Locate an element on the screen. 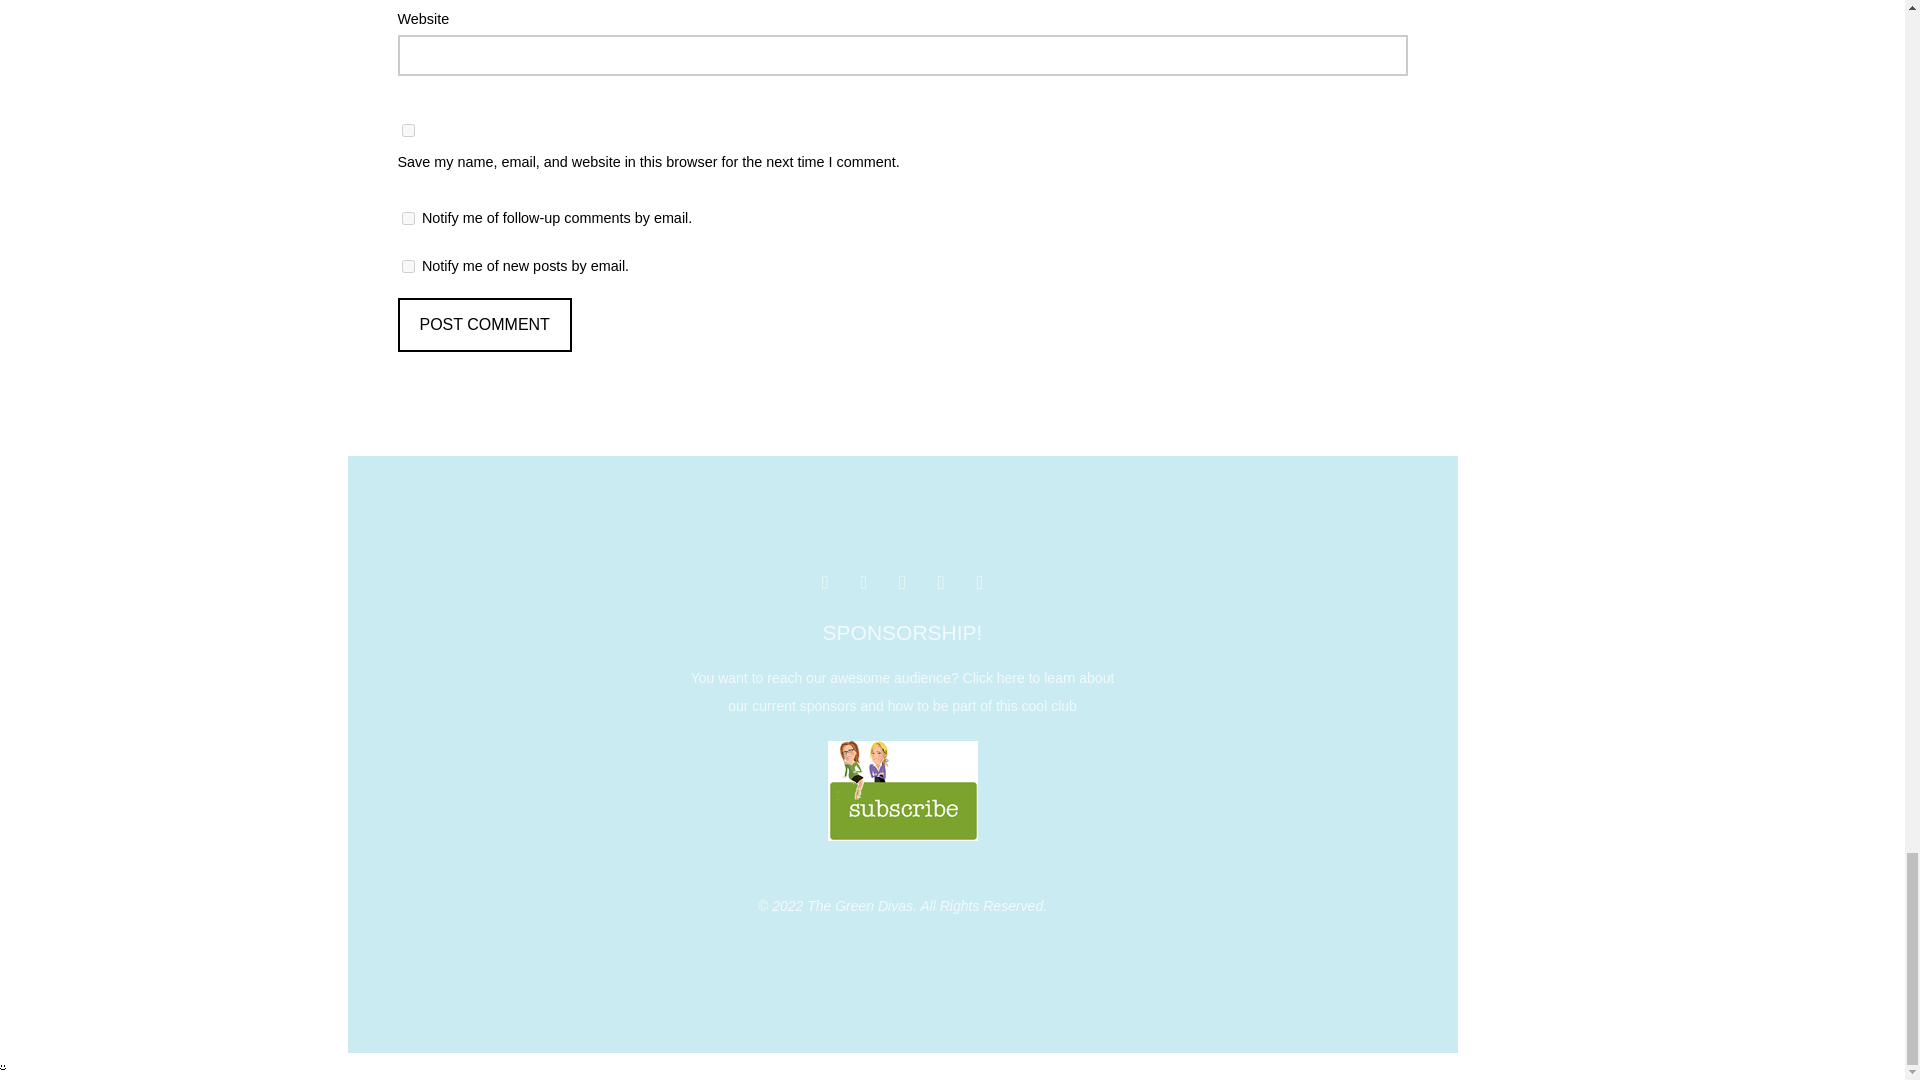  subscribe is located at coordinates (408, 218).